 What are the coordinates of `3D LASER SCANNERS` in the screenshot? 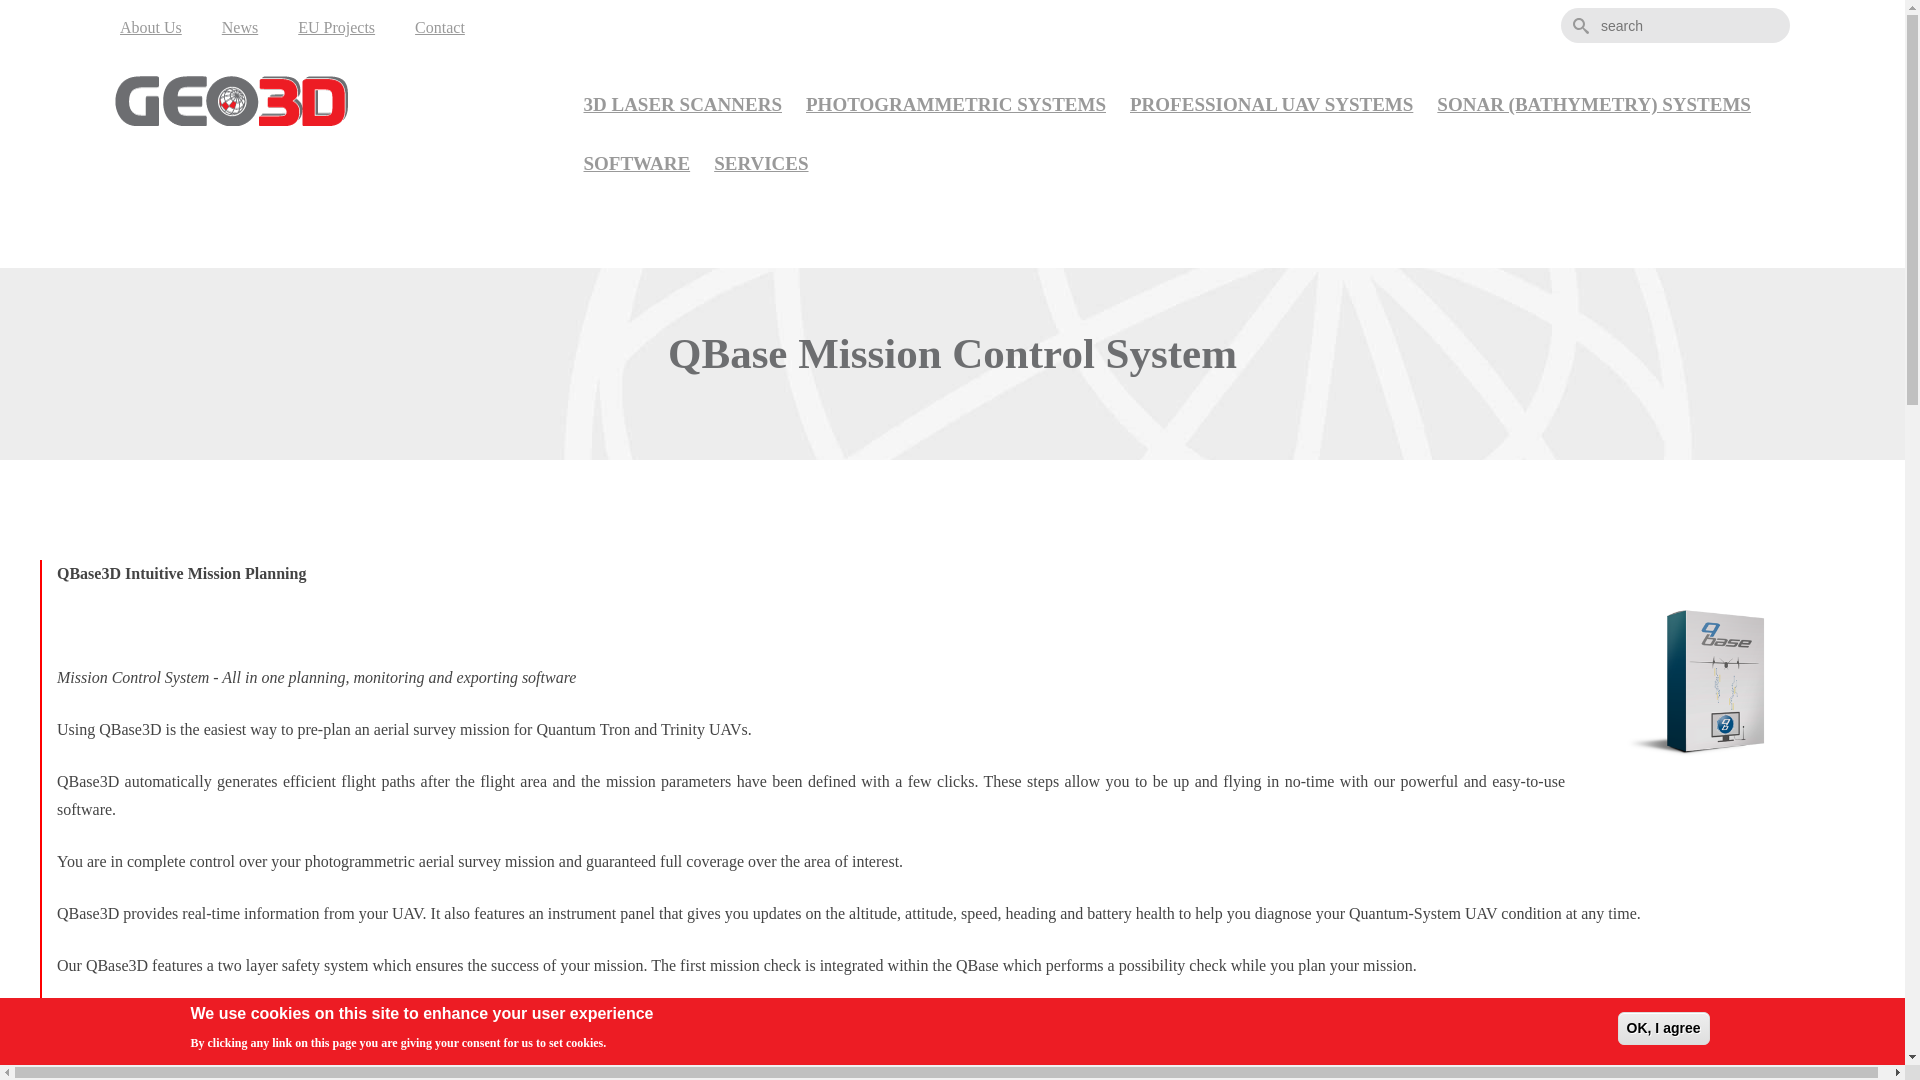 It's located at (683, 105).